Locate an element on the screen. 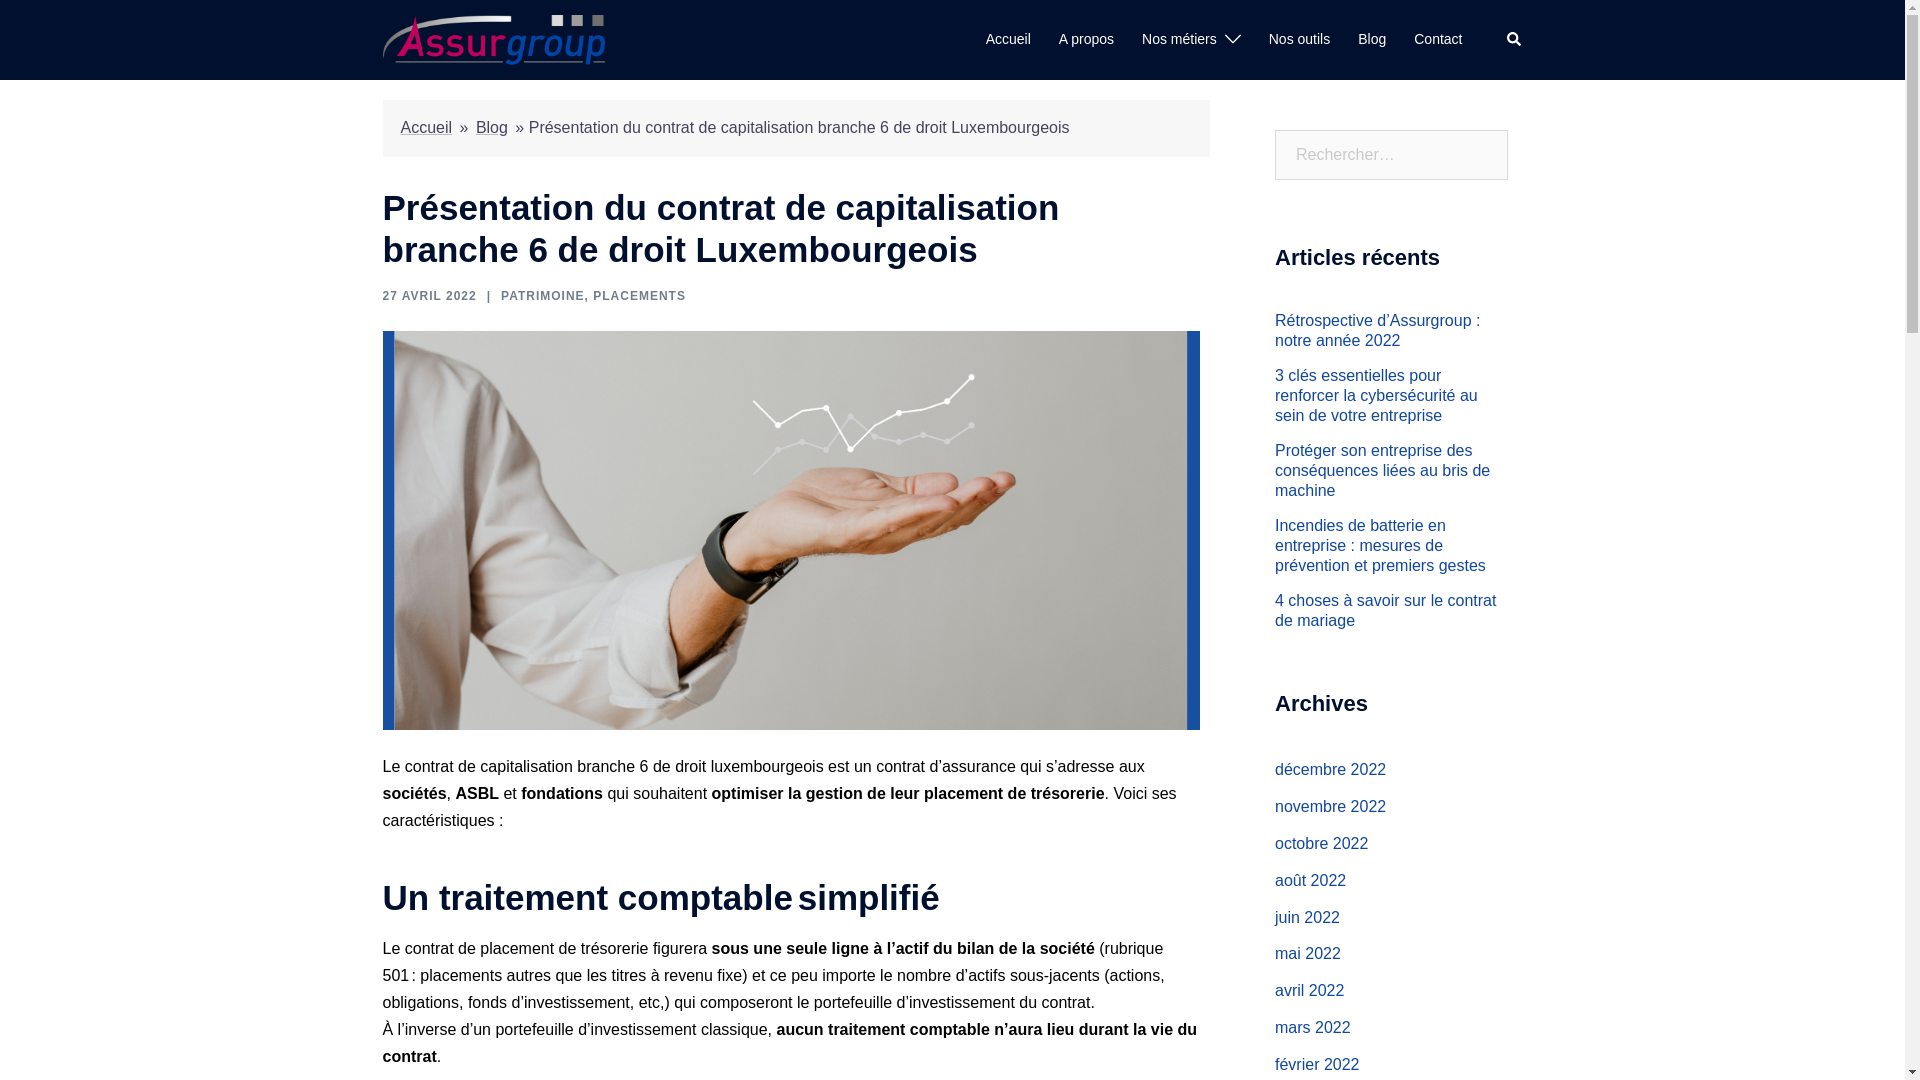  octobre 2022 is located at coordinates (1322, 844).